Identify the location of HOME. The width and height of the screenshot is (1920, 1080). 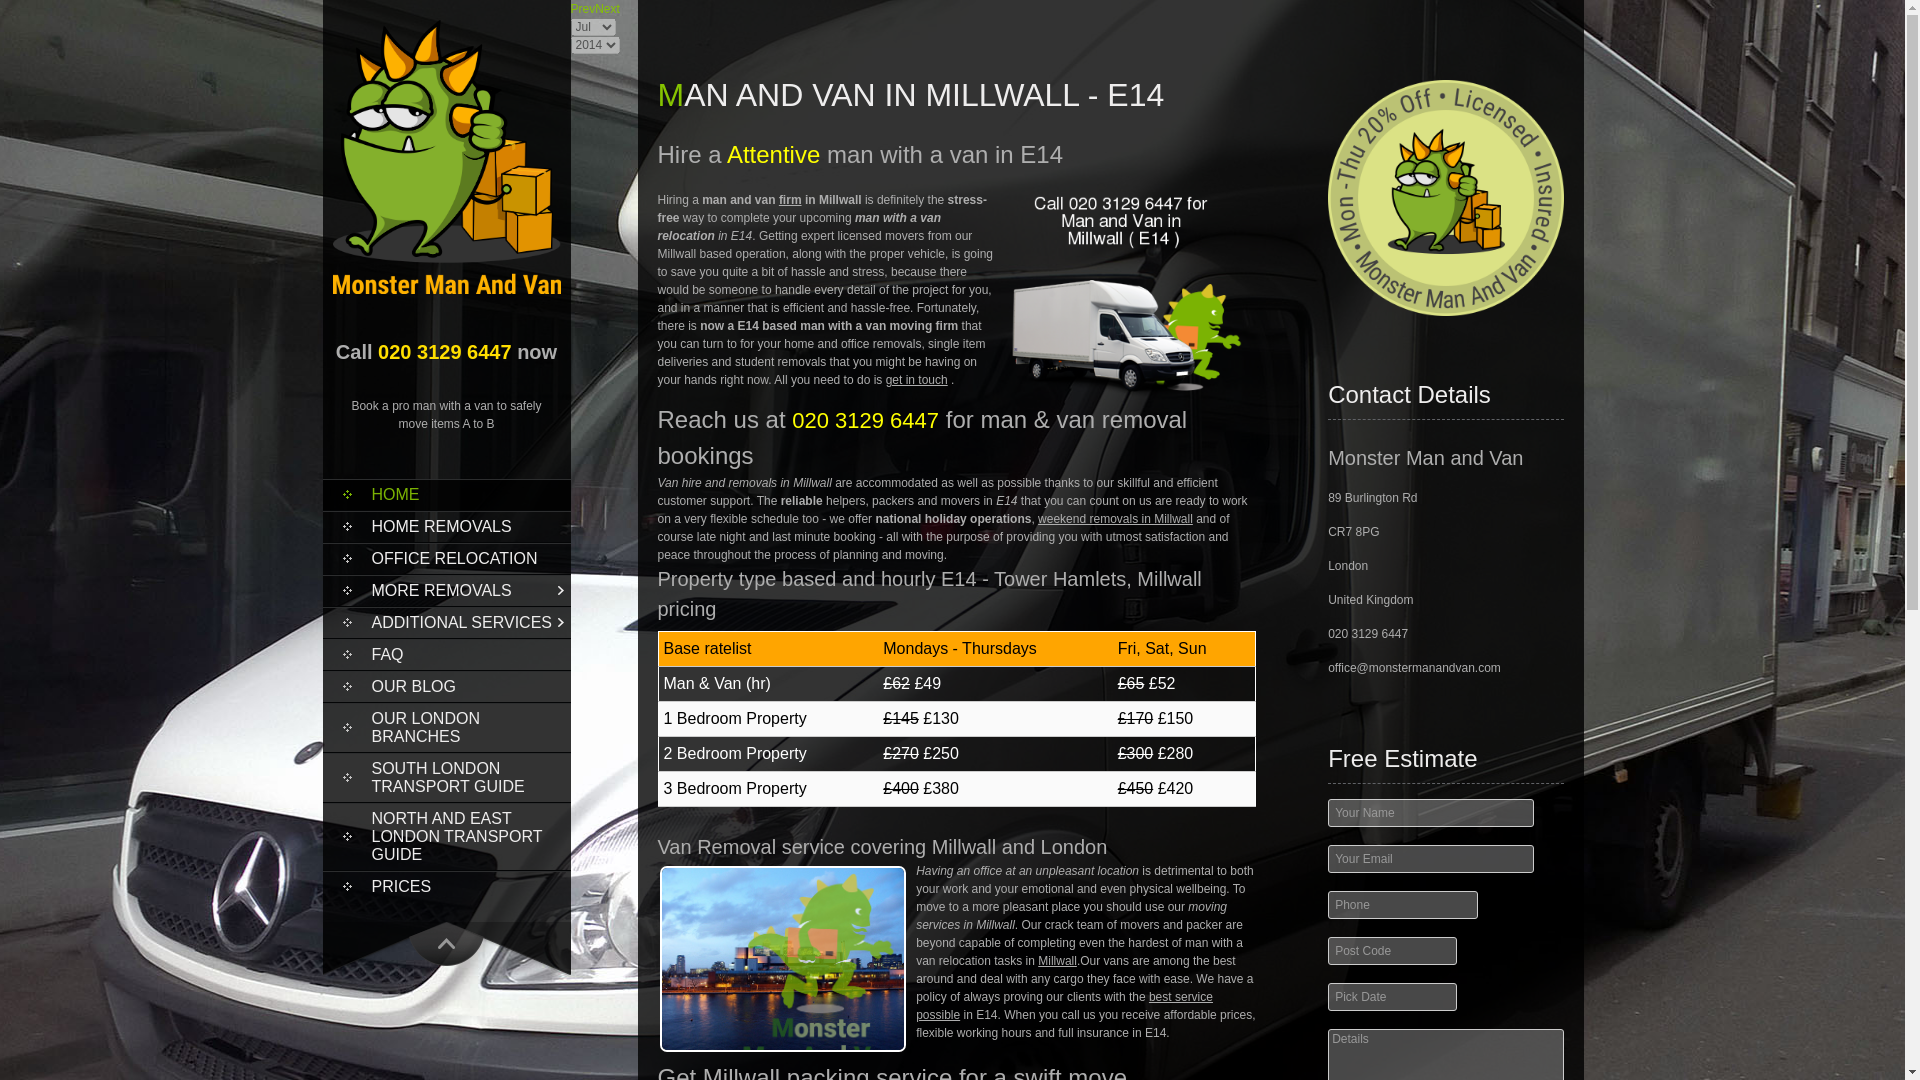
(446, 494).